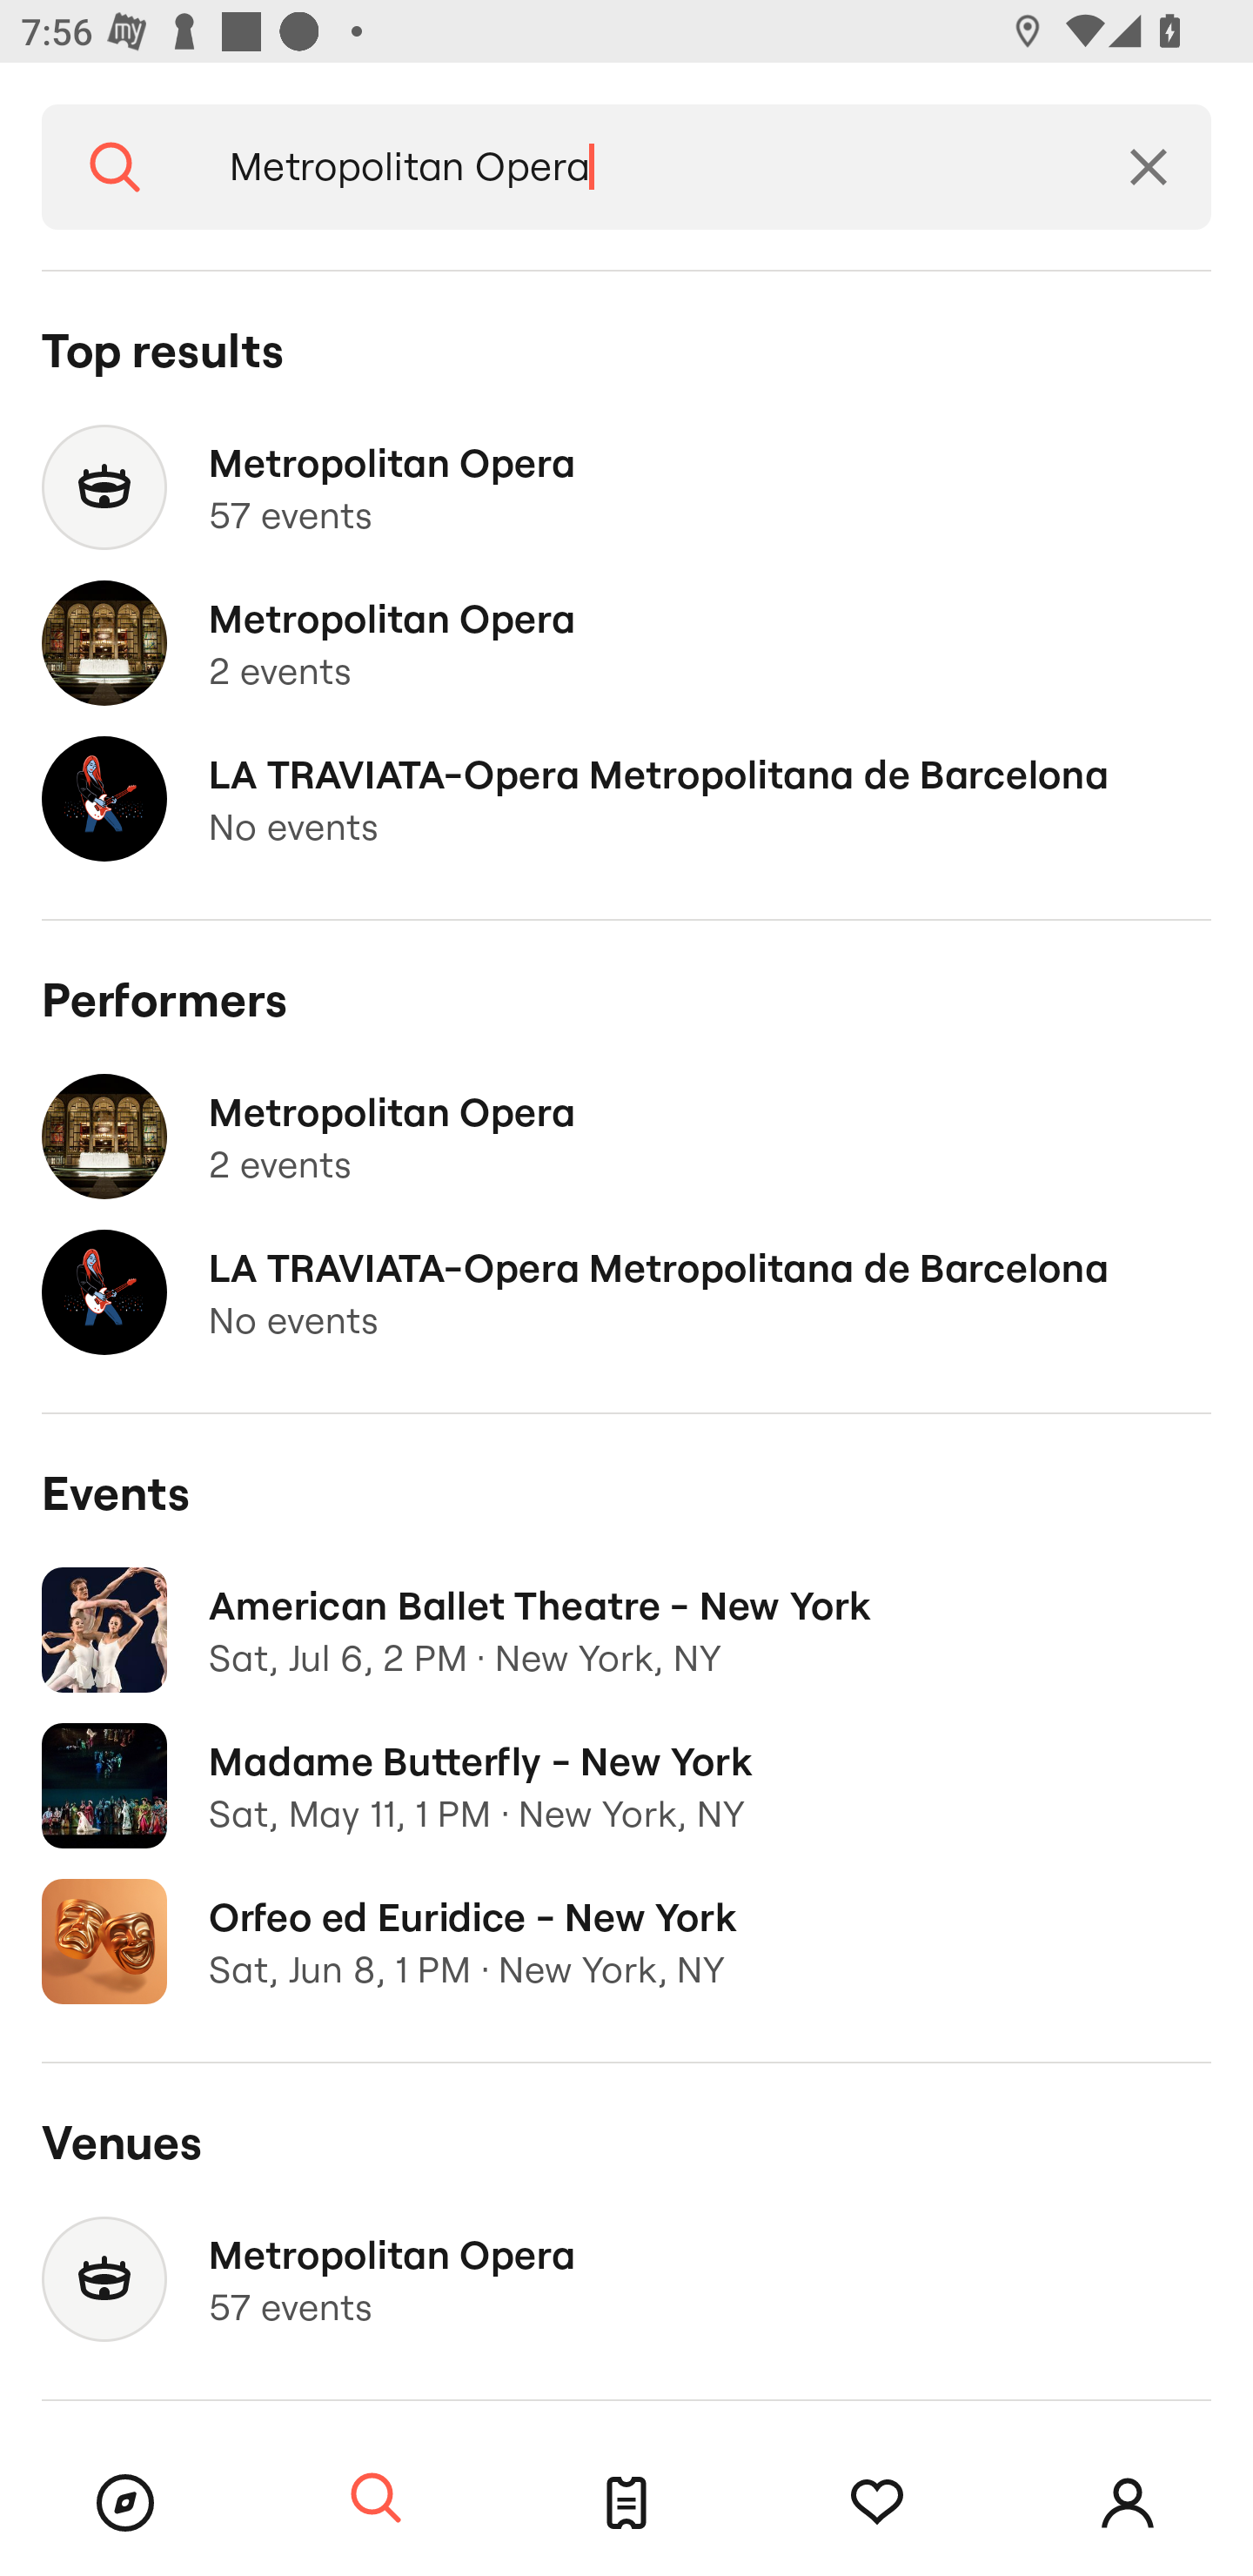 The width and height of the screenshot is (1253, 2576). Describe the element at coordinates (626, 487) in the screenshot. I see `Metropolitan Opera 57 events` at that location.